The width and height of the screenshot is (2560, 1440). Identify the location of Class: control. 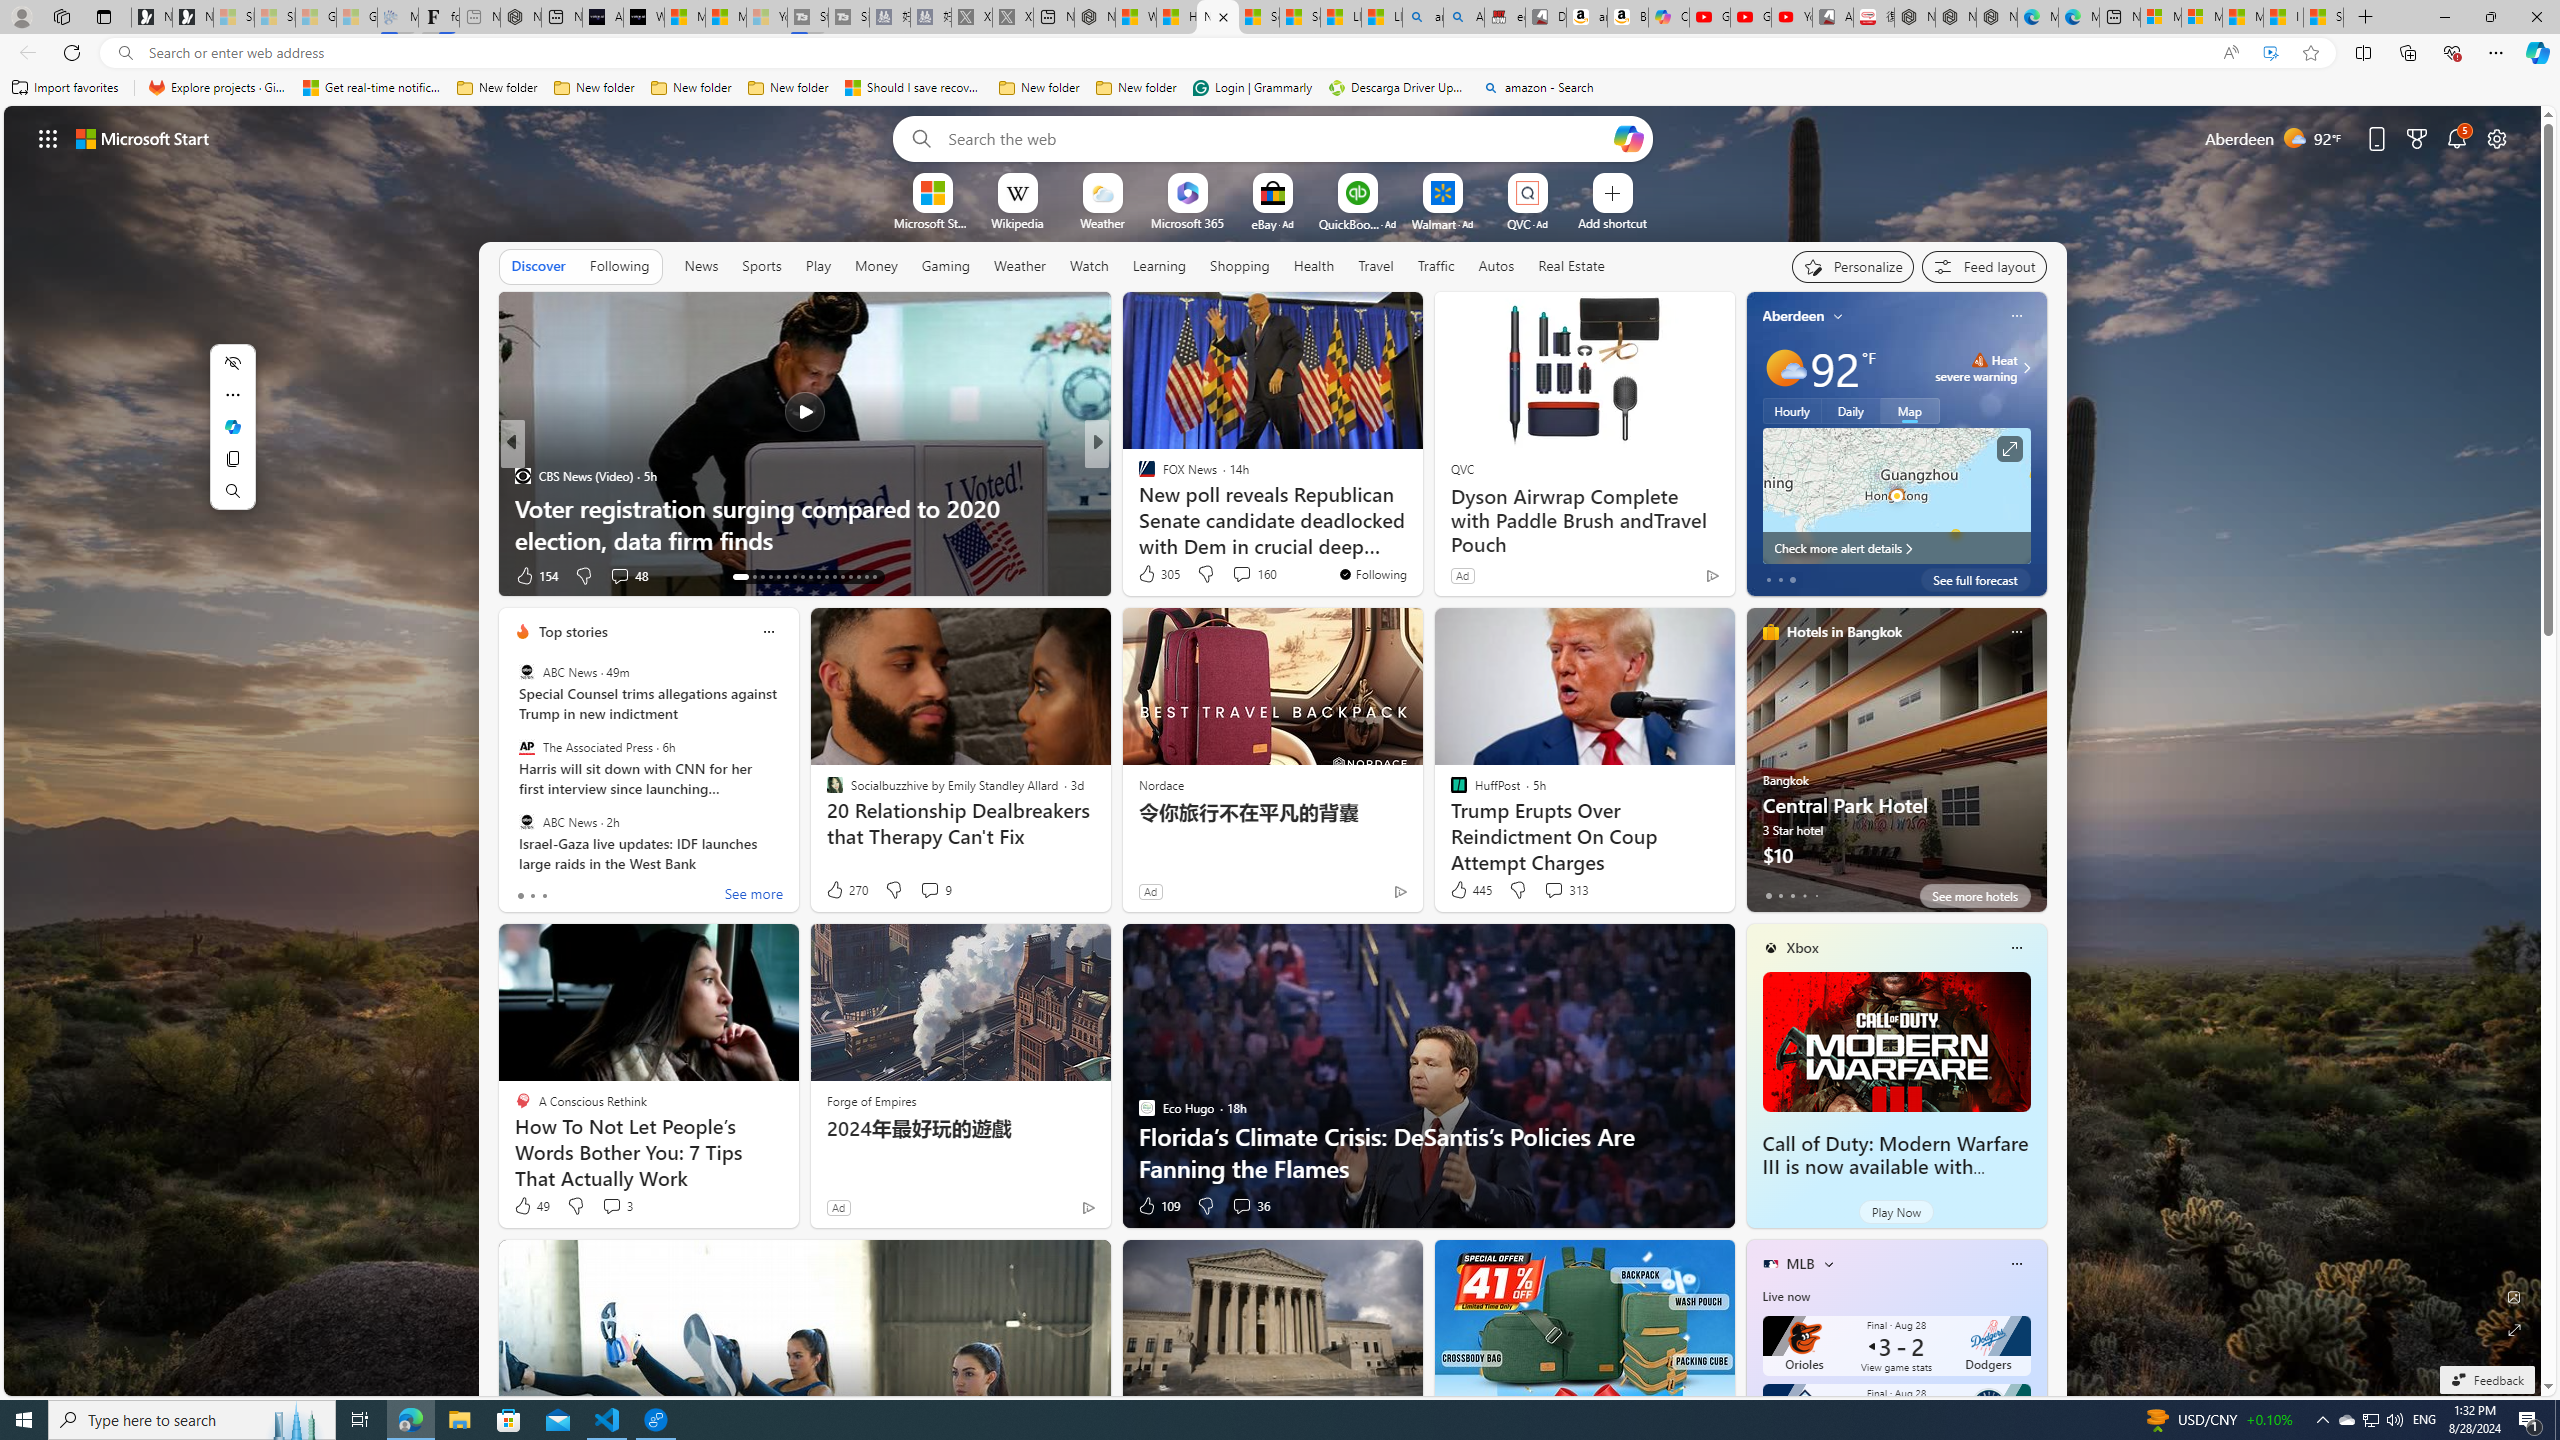
(48, 138).